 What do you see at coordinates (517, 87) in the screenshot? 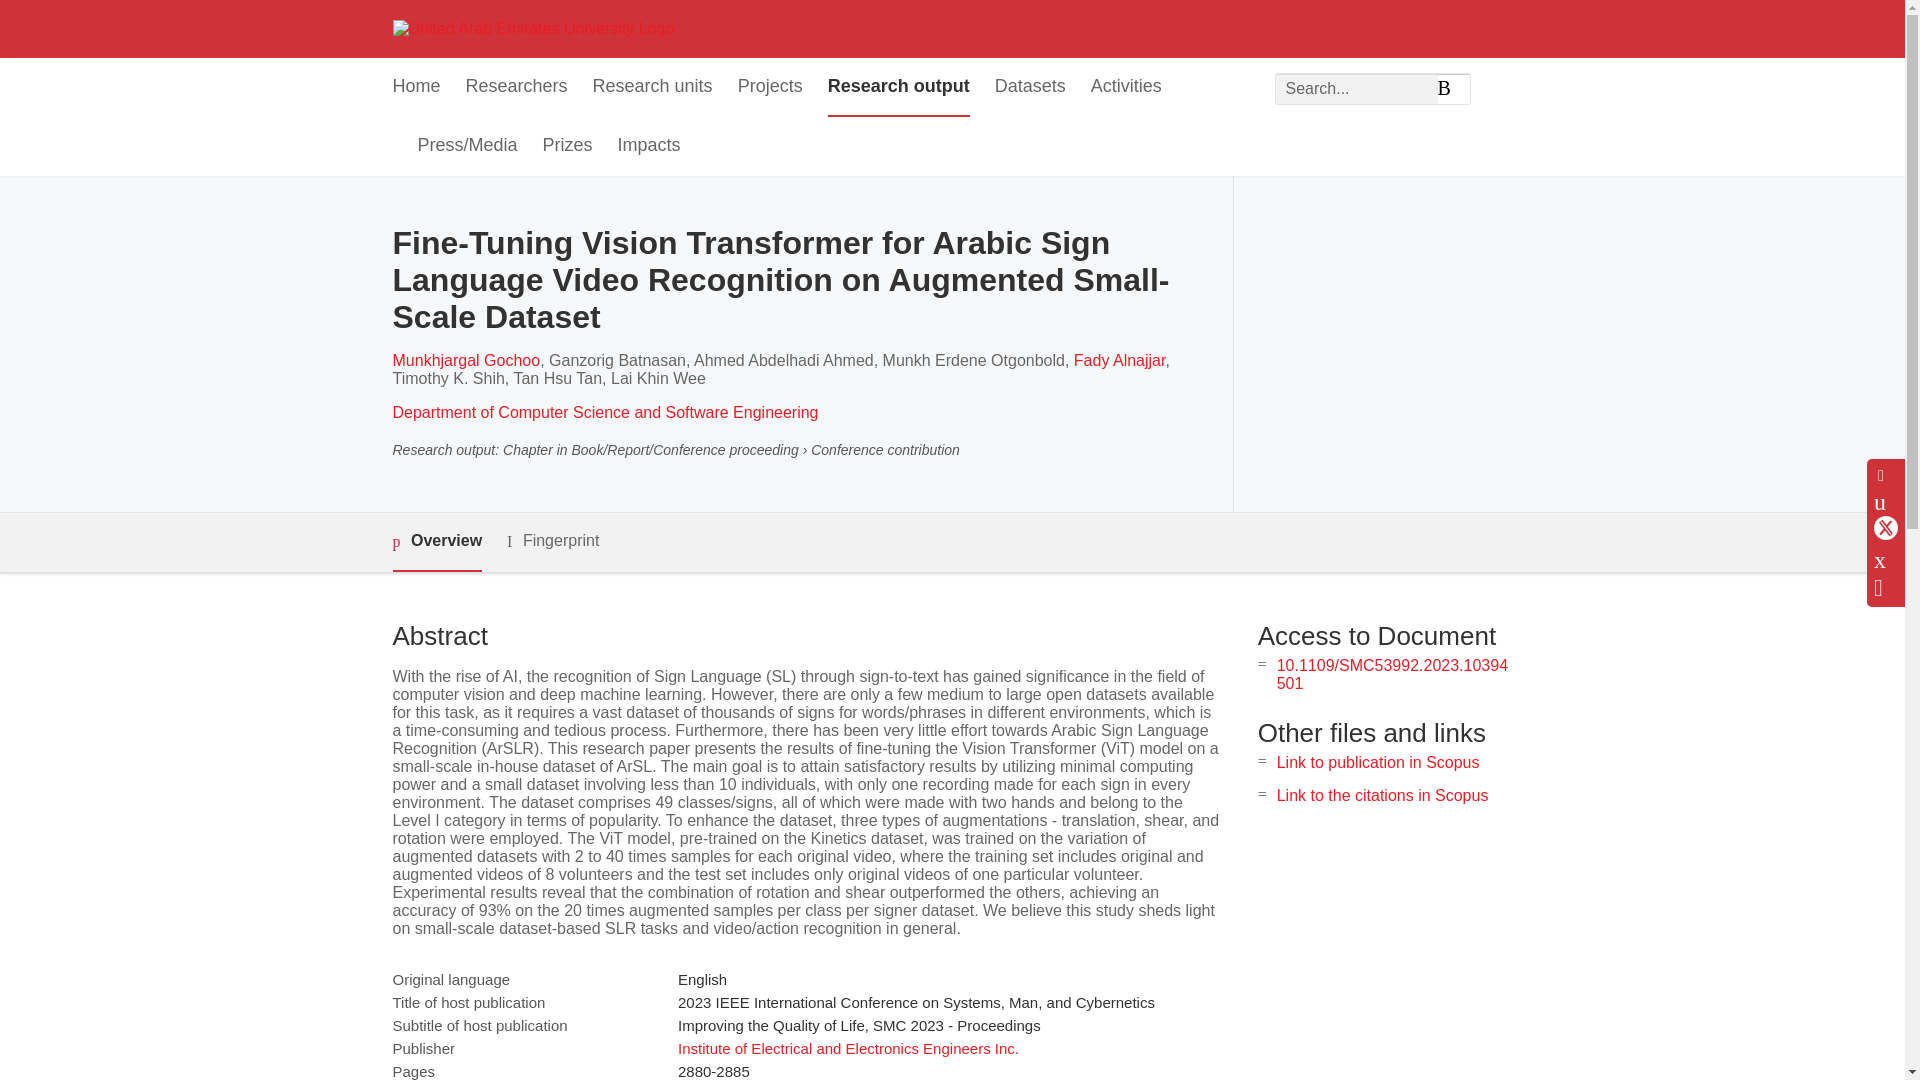
I see `Researchers` at bounding box center [517, 87].